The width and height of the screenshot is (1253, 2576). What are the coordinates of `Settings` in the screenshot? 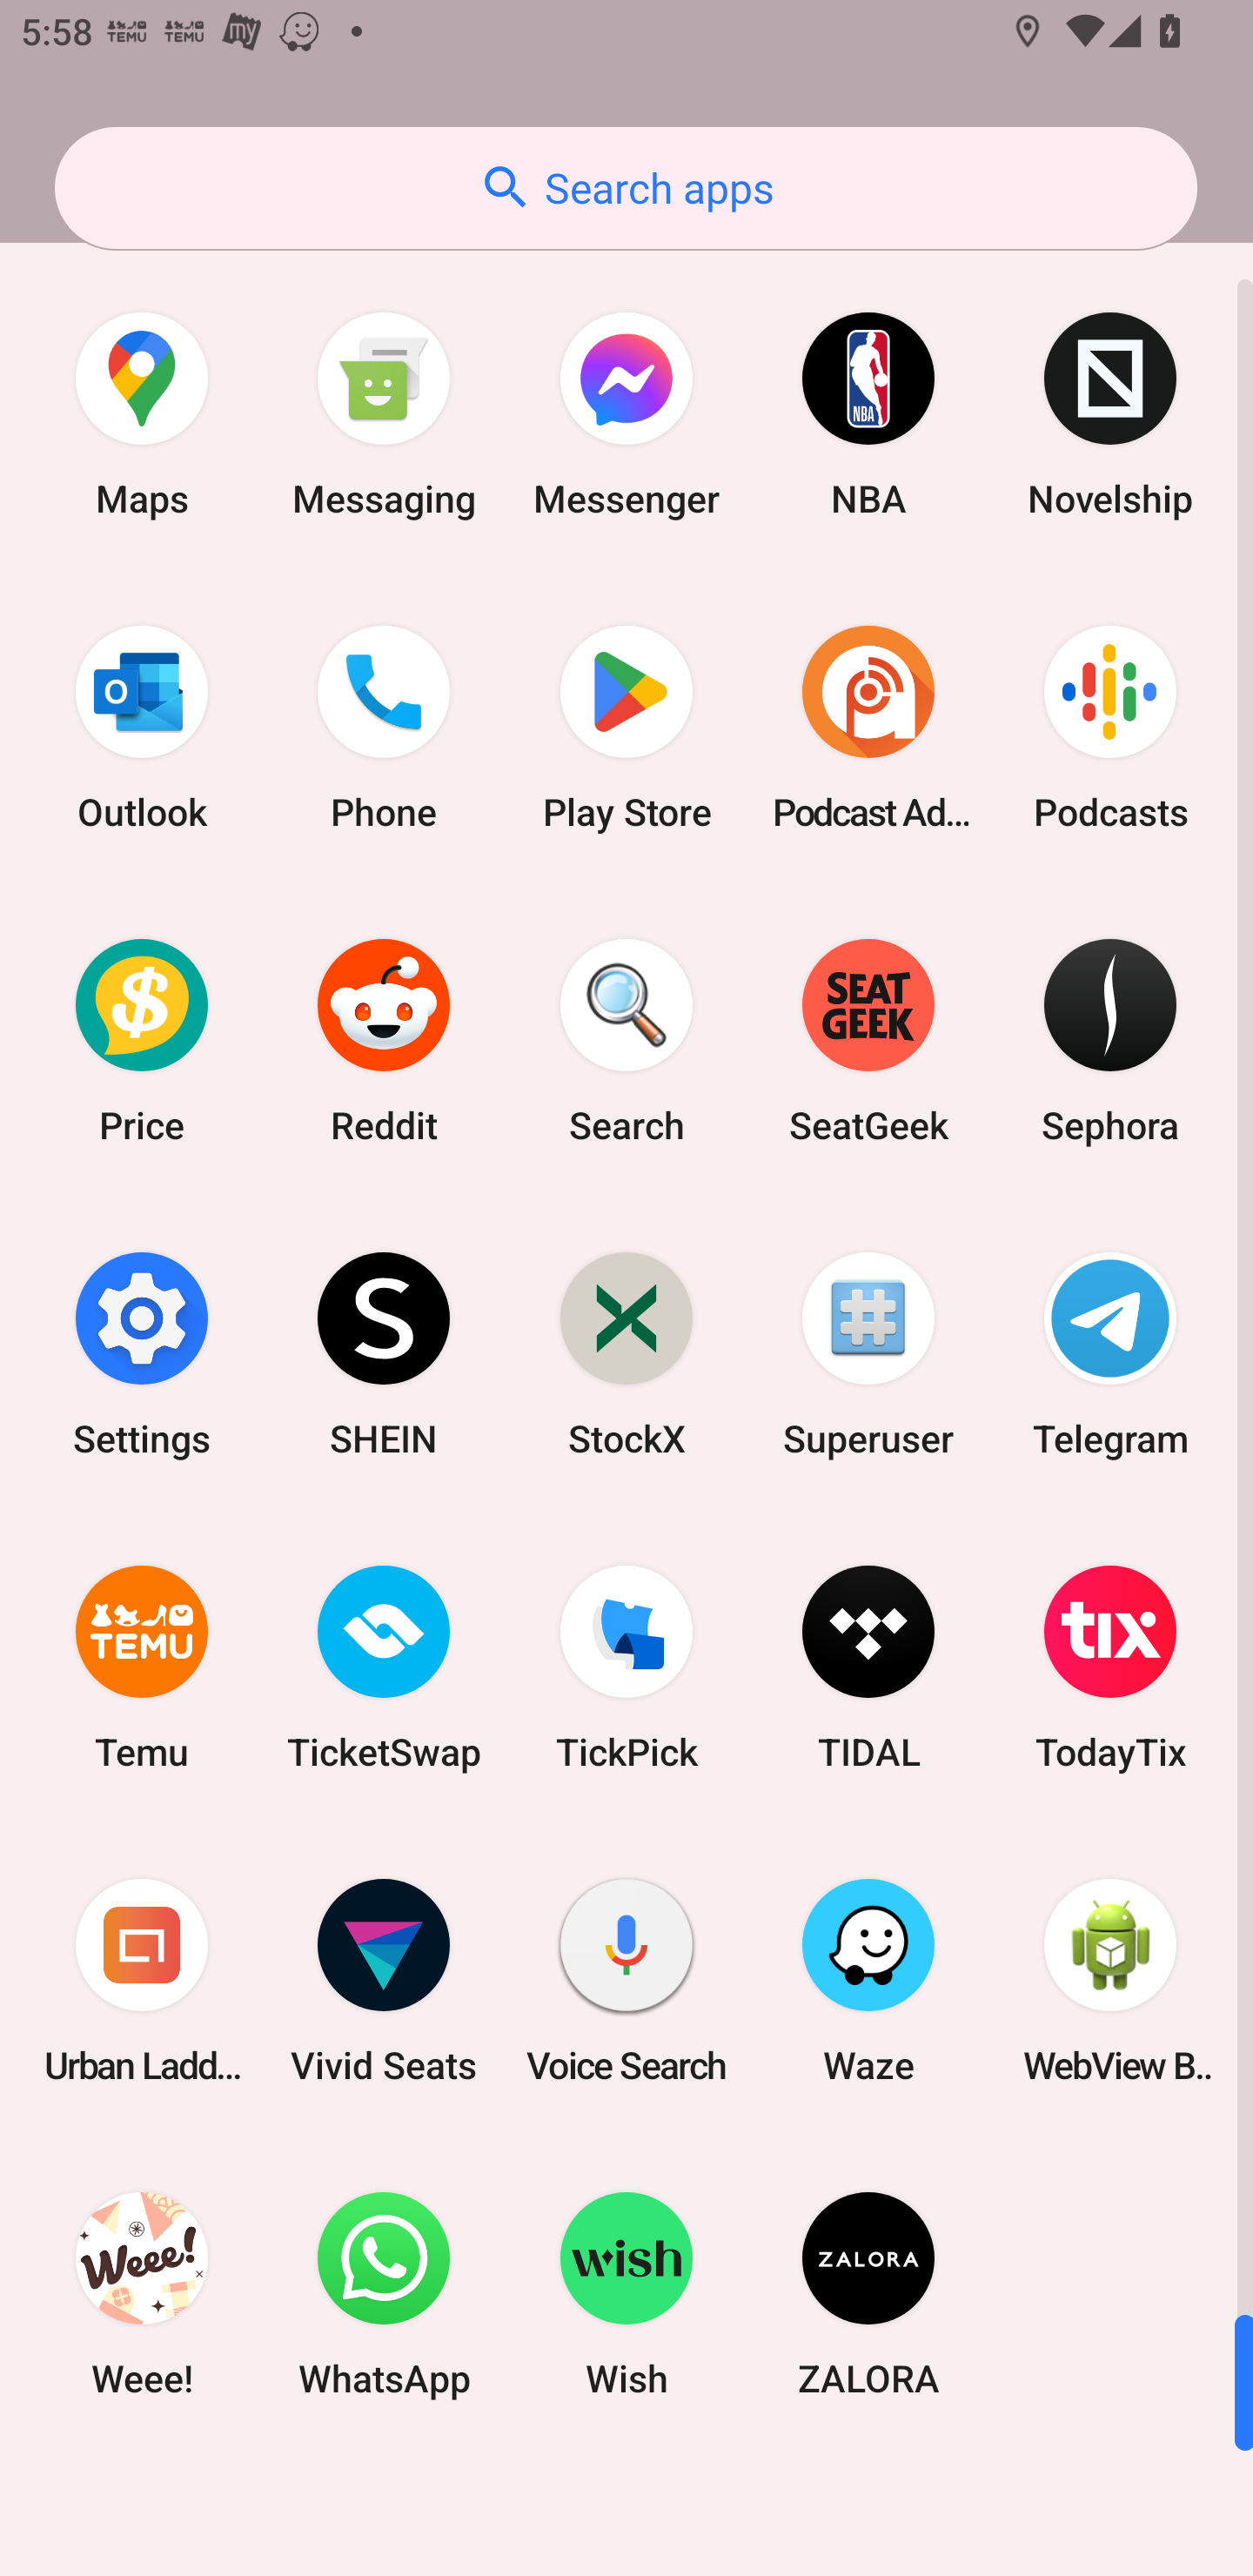 It's located at (142, 1353).